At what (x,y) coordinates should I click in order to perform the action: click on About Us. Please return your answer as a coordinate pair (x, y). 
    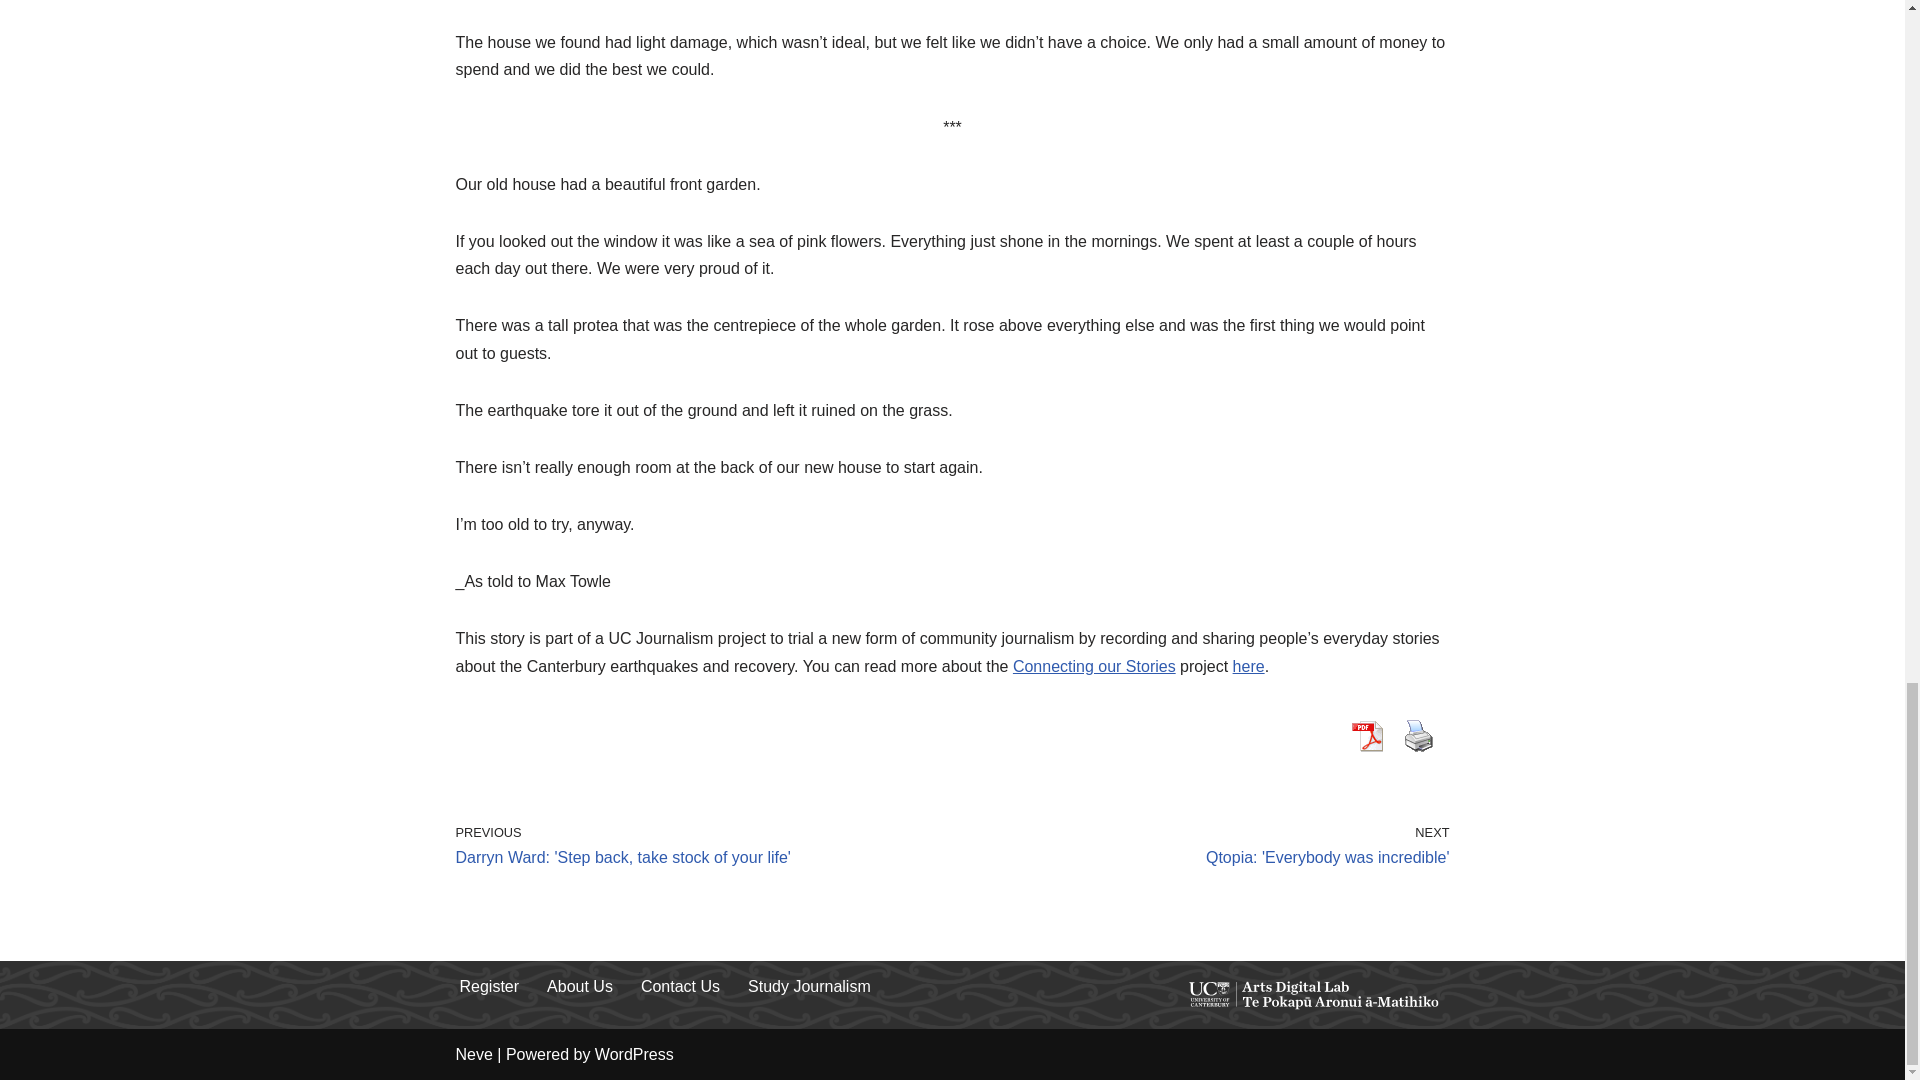
    Looking at the image, I should click on (1418, 736).